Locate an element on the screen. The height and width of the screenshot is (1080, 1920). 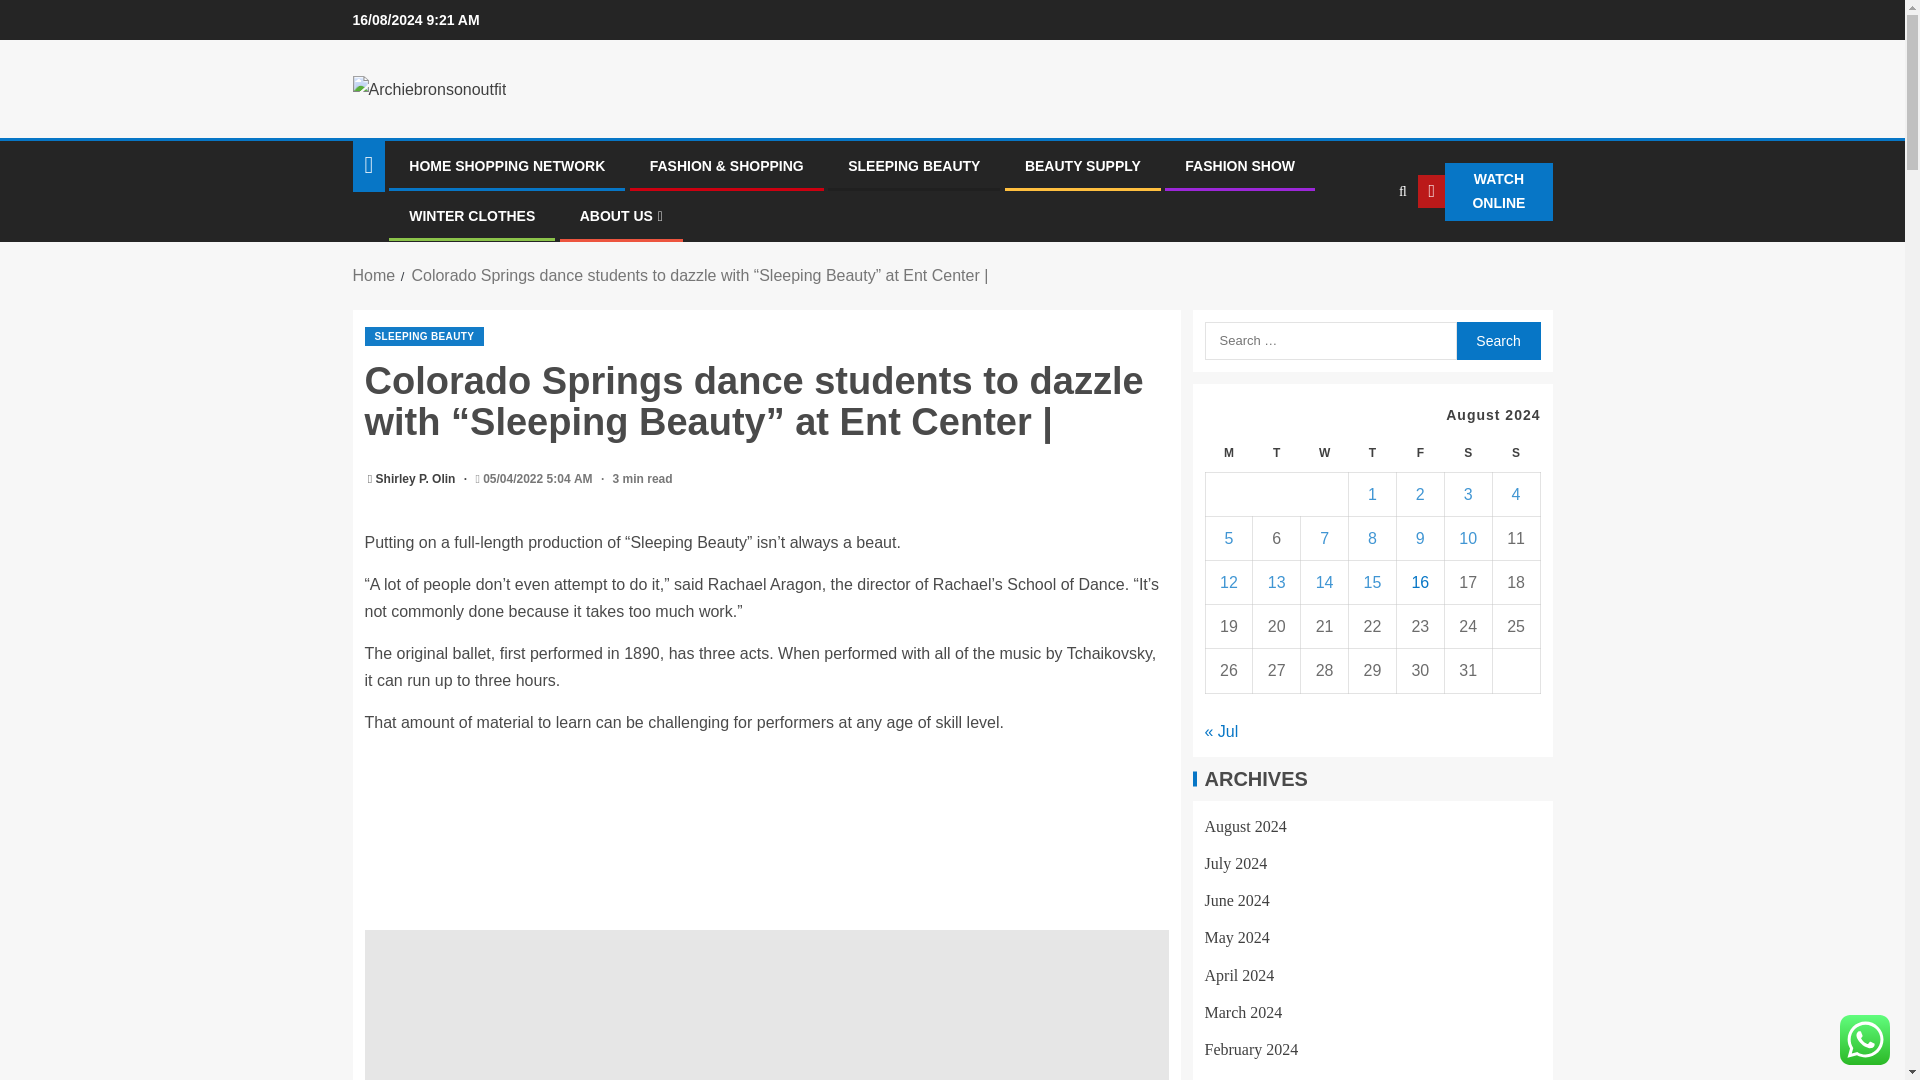
ABOUT US is located at coordinates (620, 216).